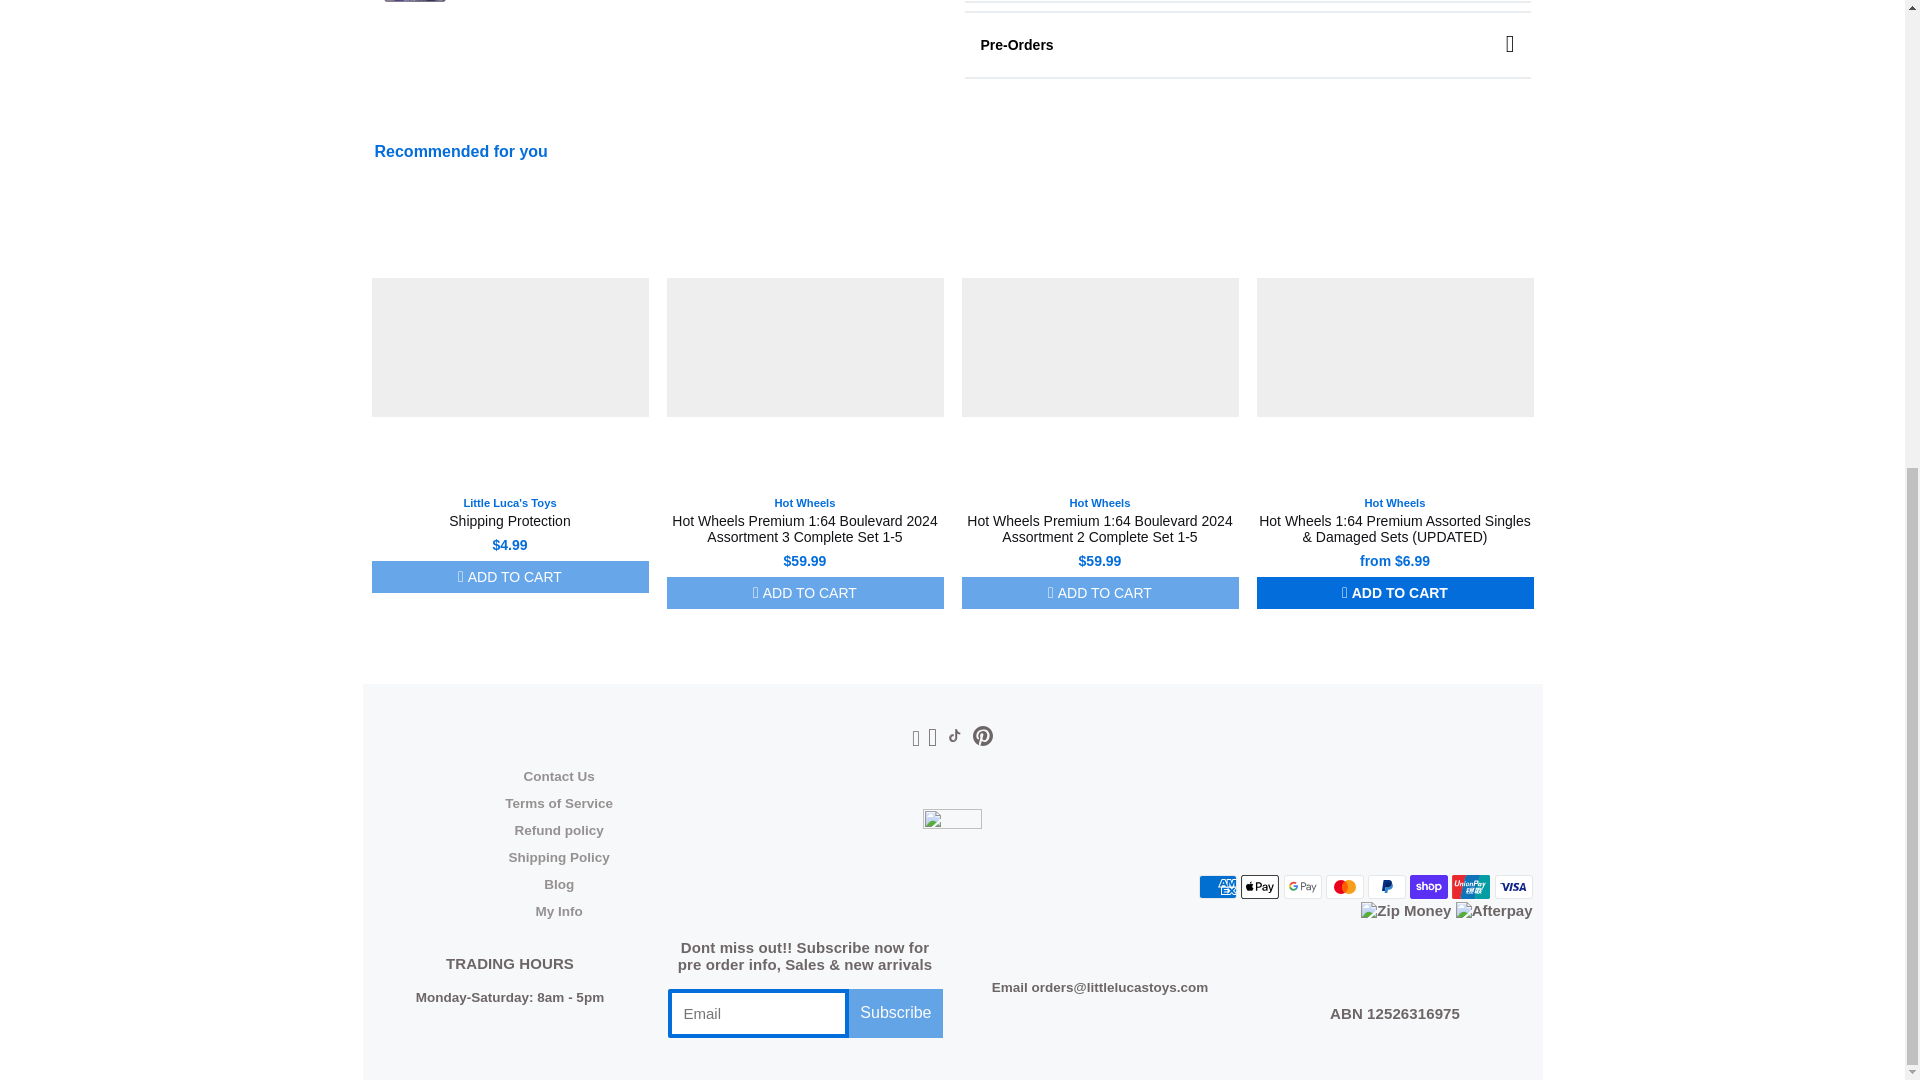 This screenshot has width=1920, height=1080. I want to click on Visa, so click(1512, 886).